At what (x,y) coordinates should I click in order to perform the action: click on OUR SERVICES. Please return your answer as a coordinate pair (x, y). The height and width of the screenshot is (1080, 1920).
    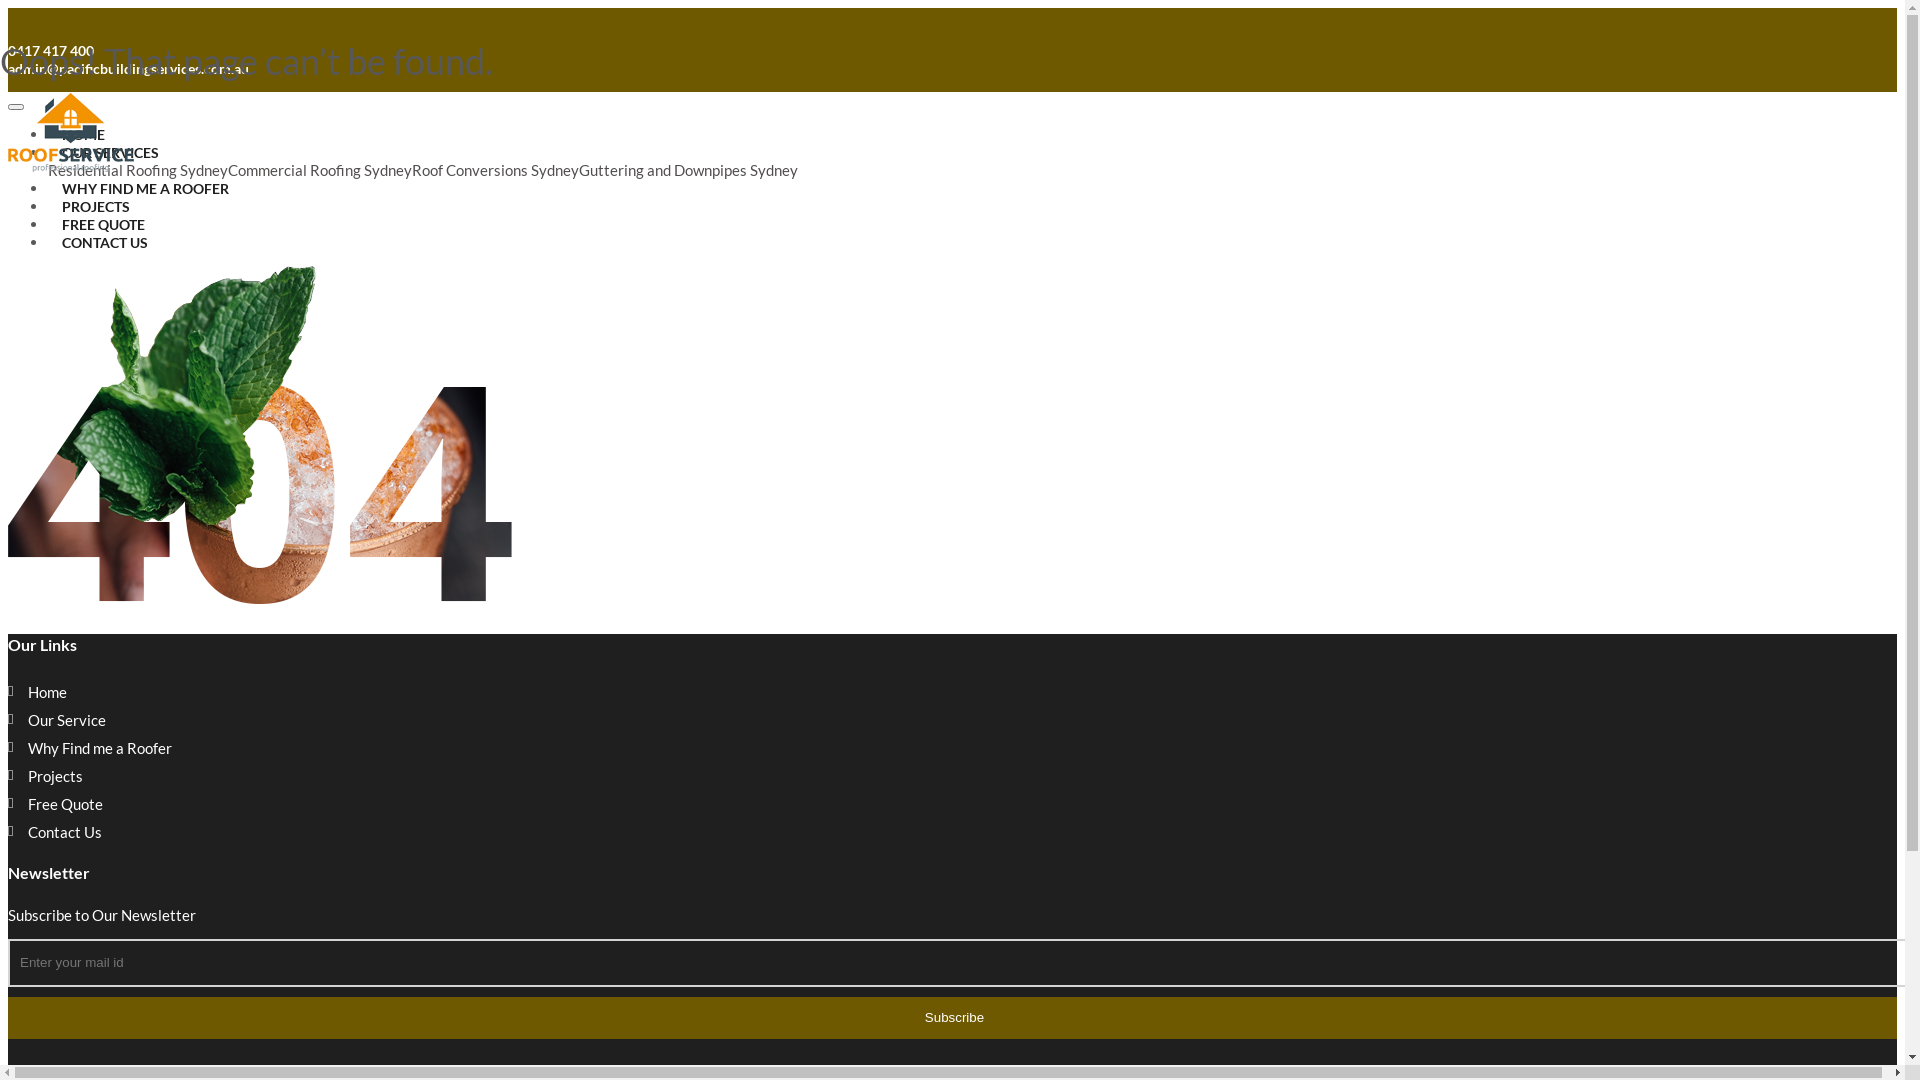
    Looking at the image, I should click on (110, 152).